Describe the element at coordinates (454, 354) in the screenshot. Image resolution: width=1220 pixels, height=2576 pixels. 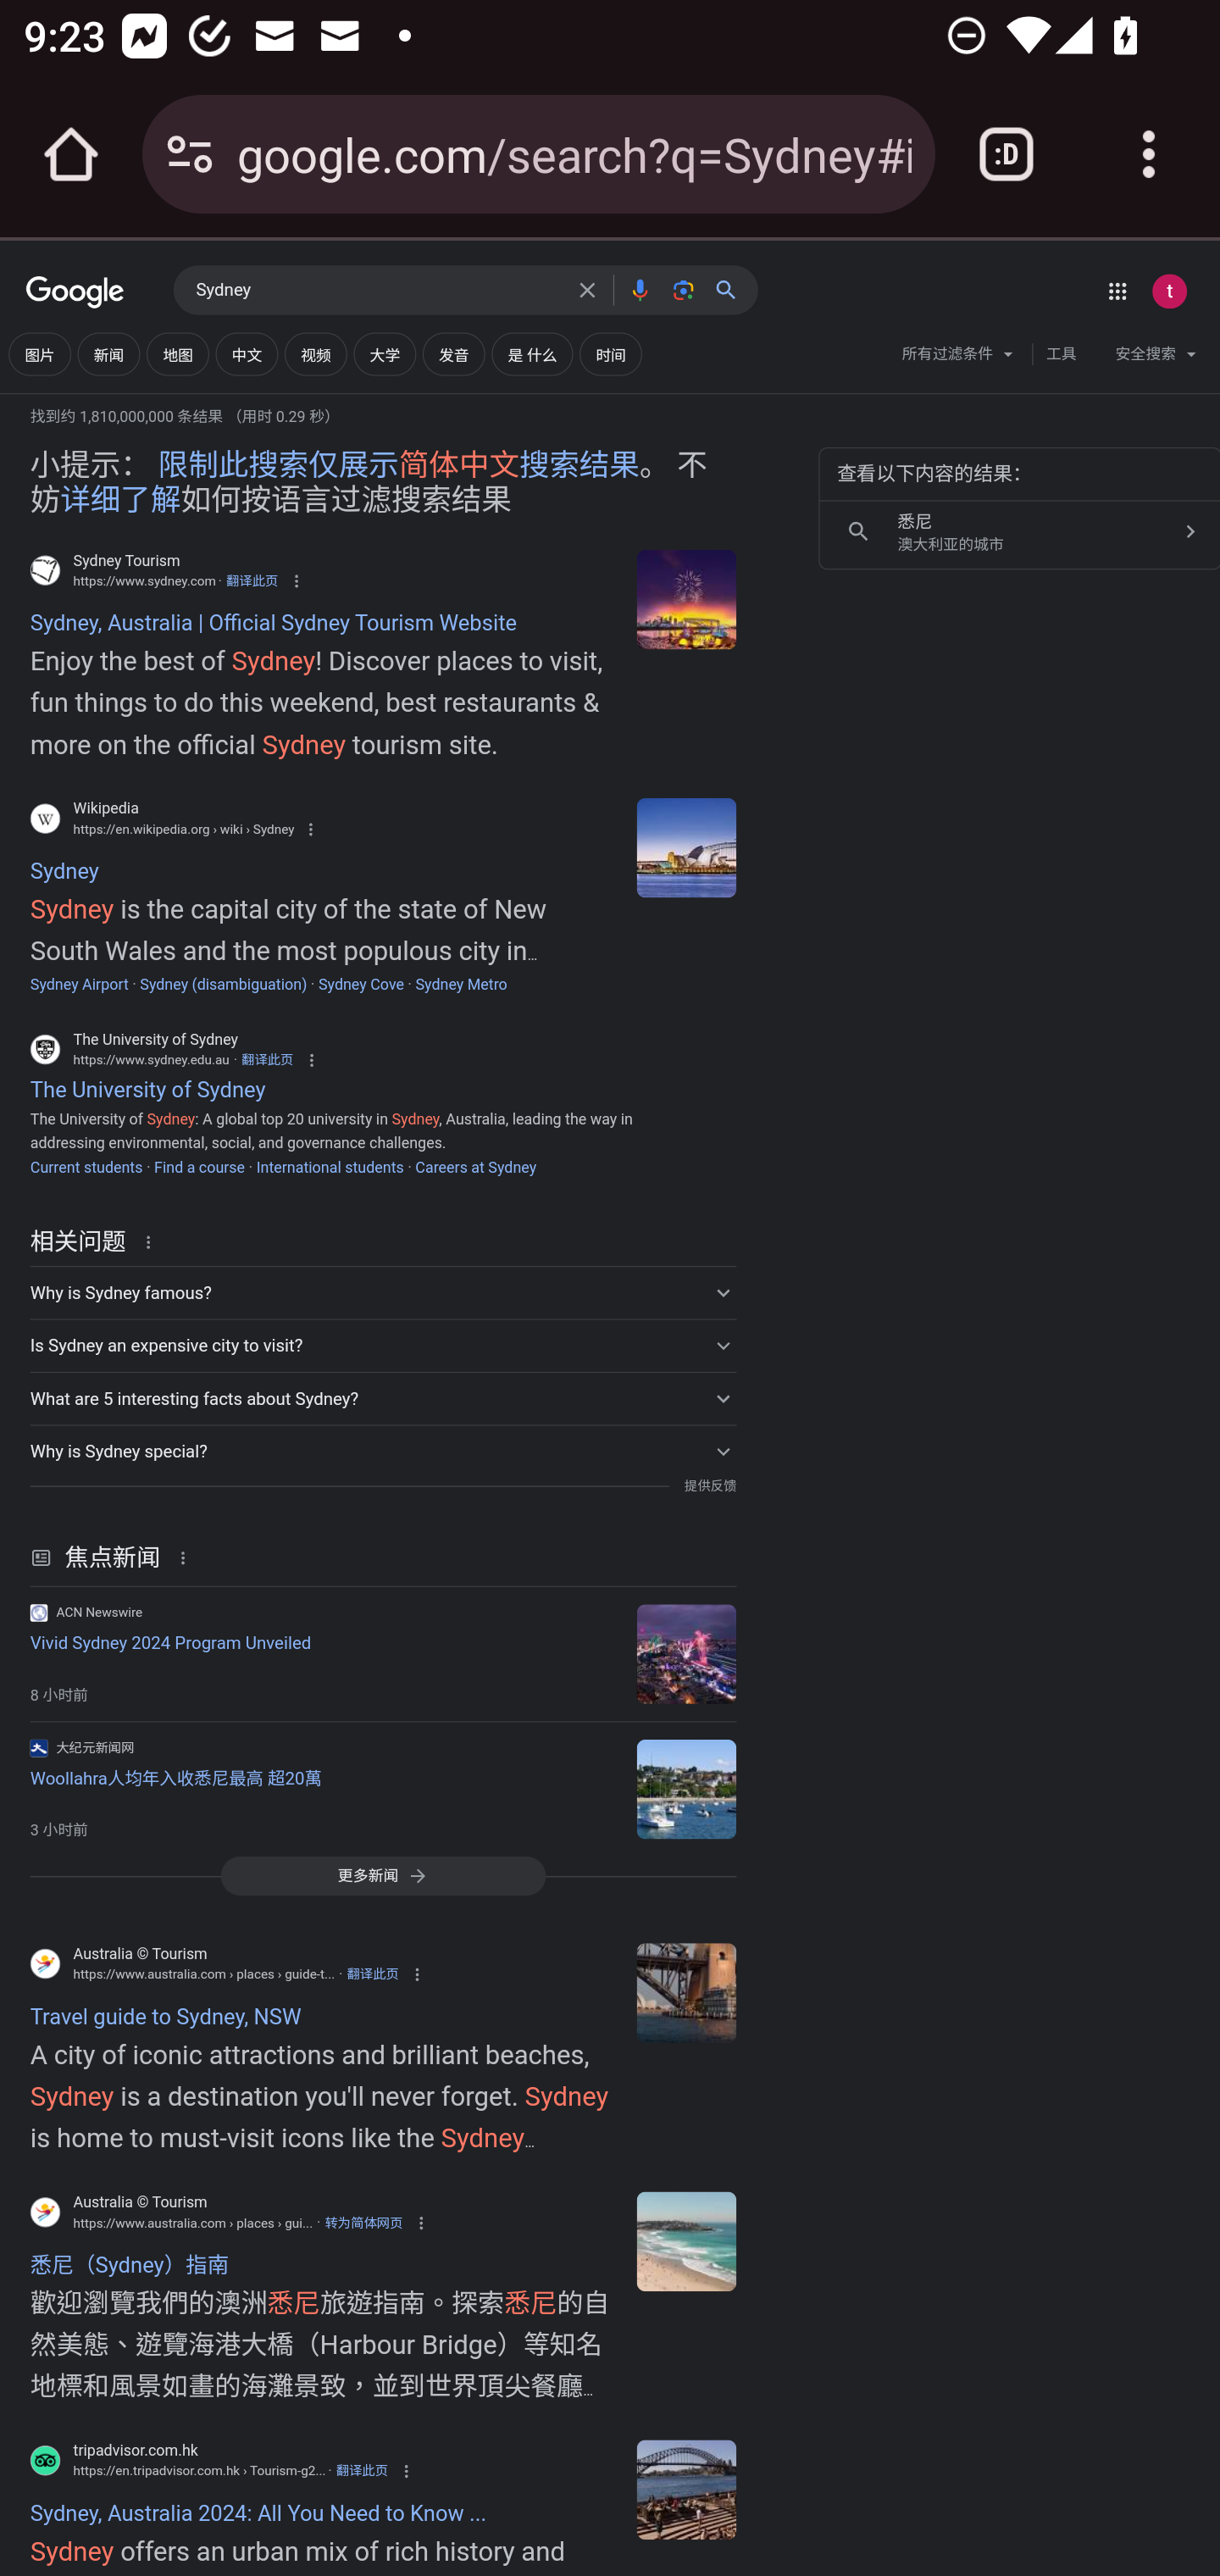
I see `添加“发音” 发音` at that location.